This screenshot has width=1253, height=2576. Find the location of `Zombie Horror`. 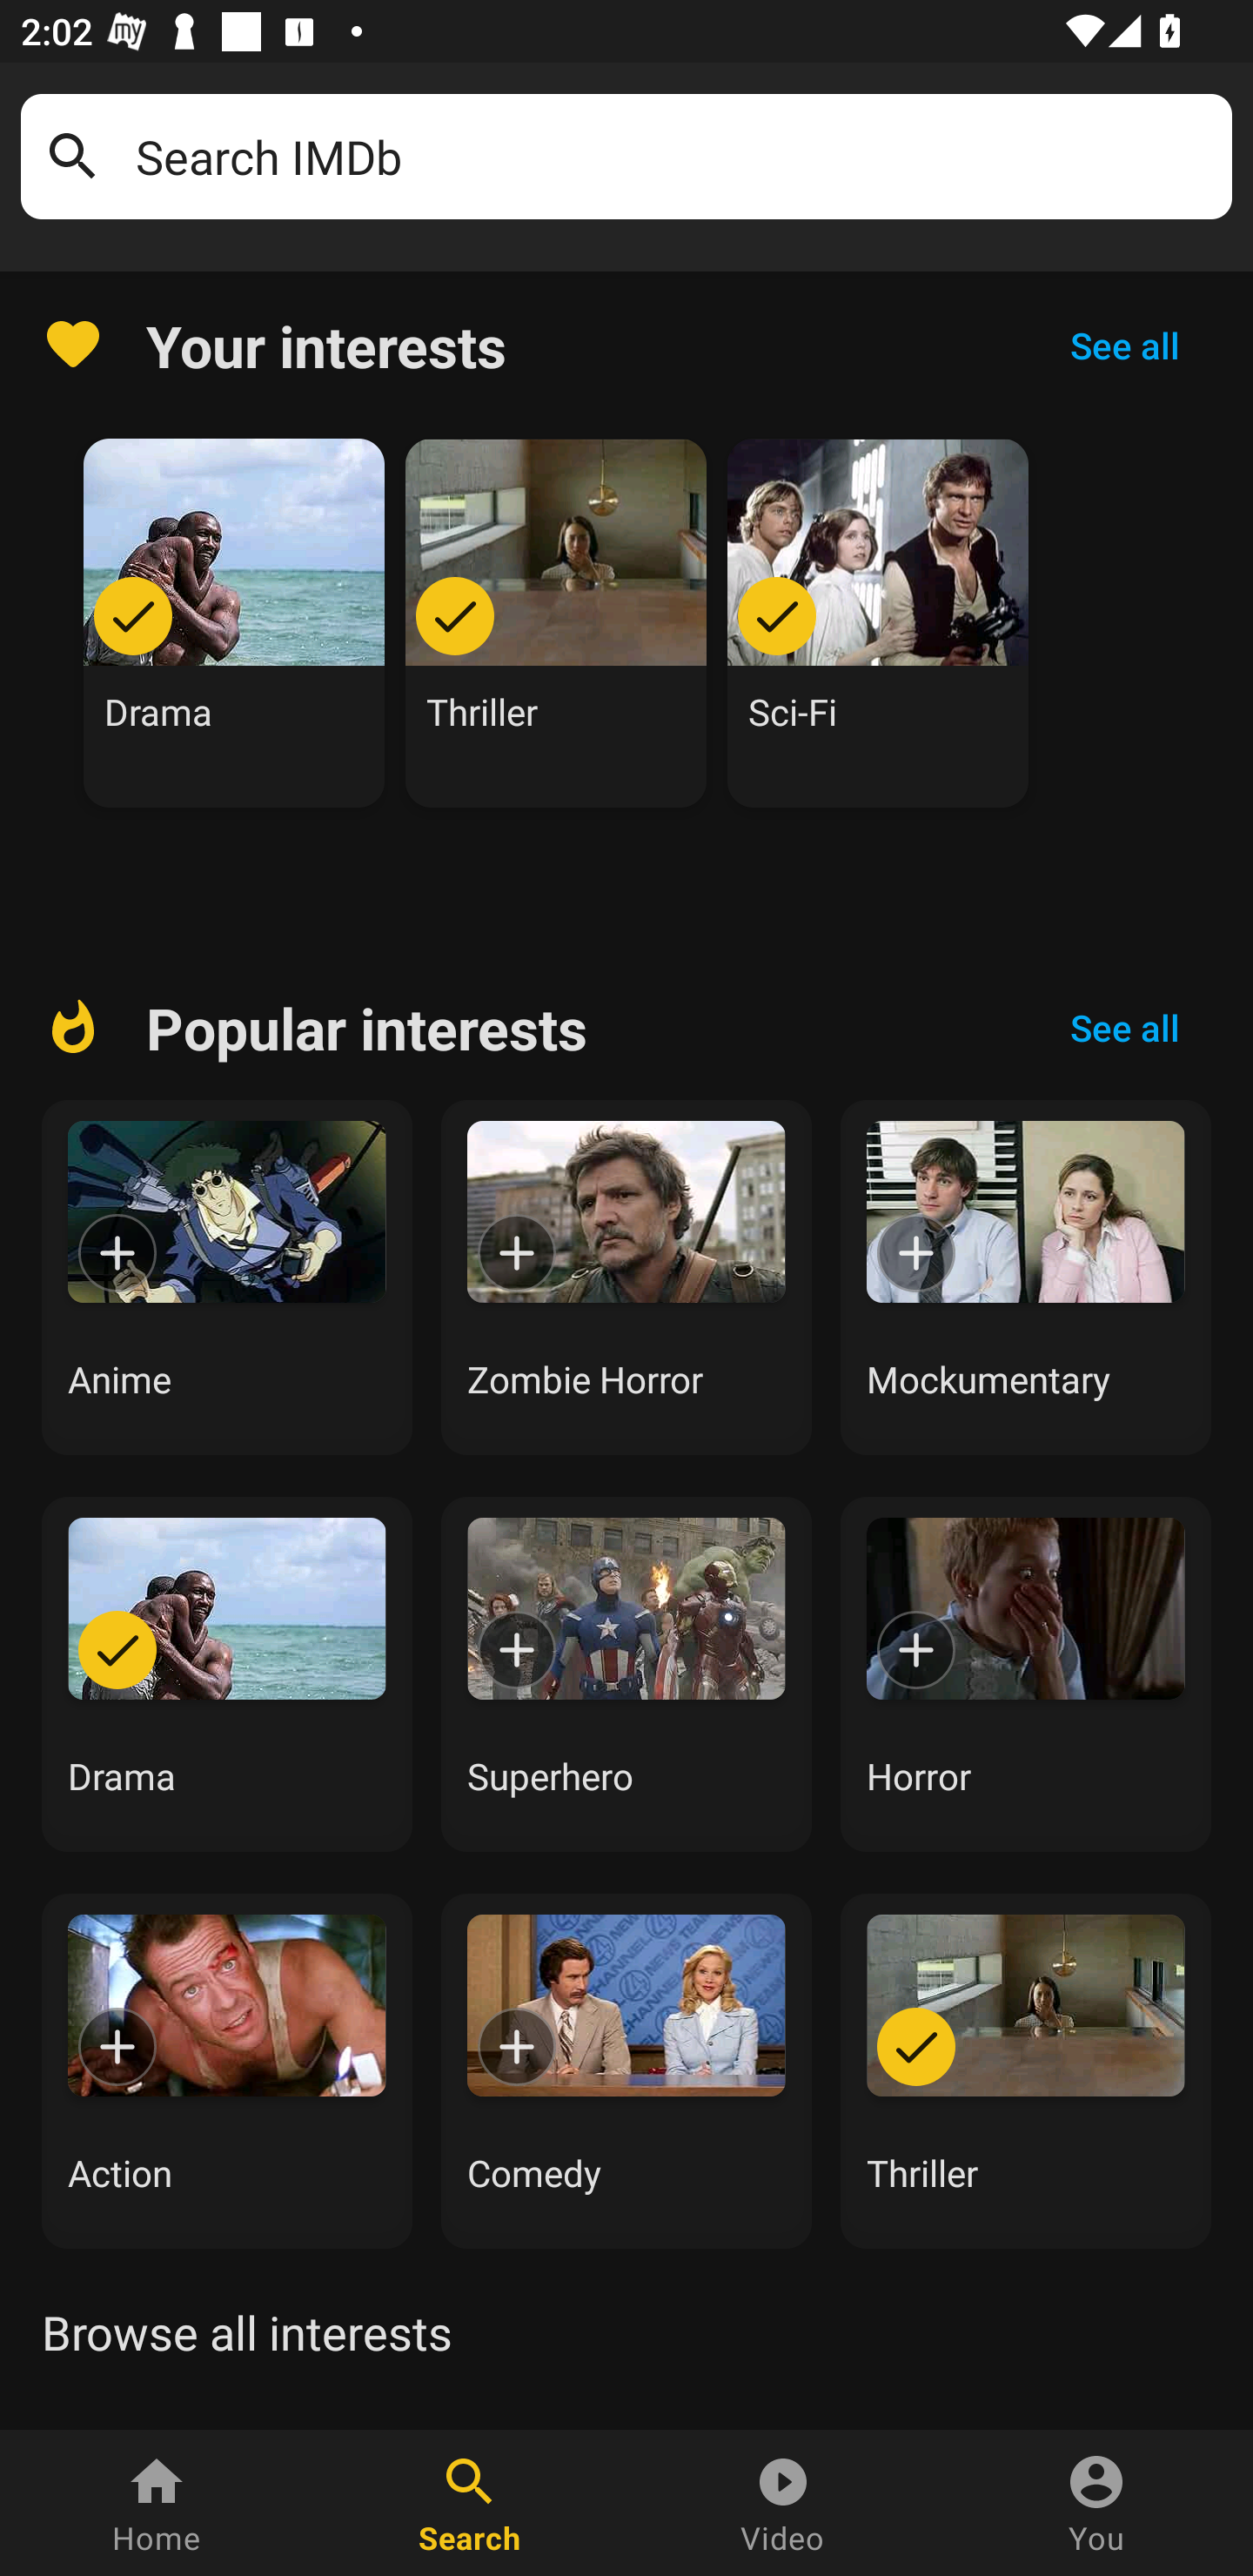

Zombie Horror is located at coordinates (626, 1278).